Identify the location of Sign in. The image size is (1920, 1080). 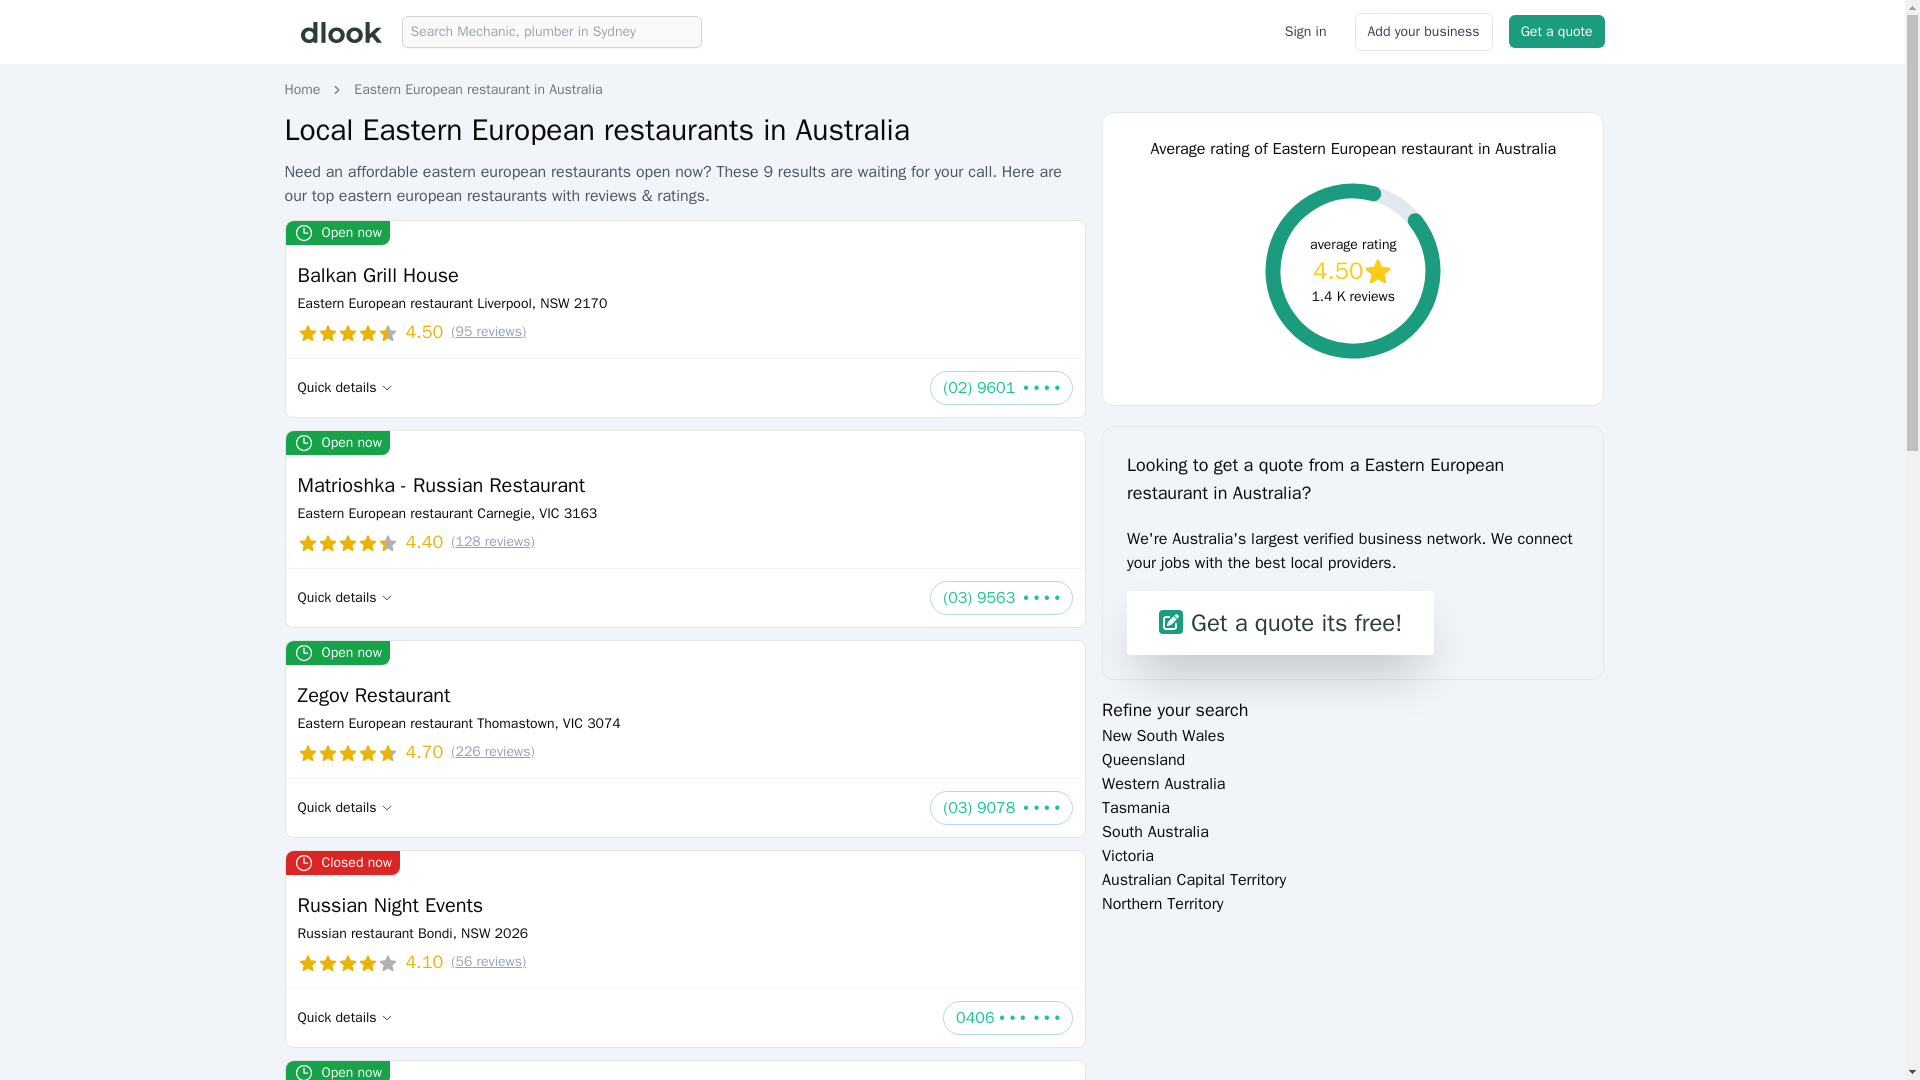
(1305, 32).